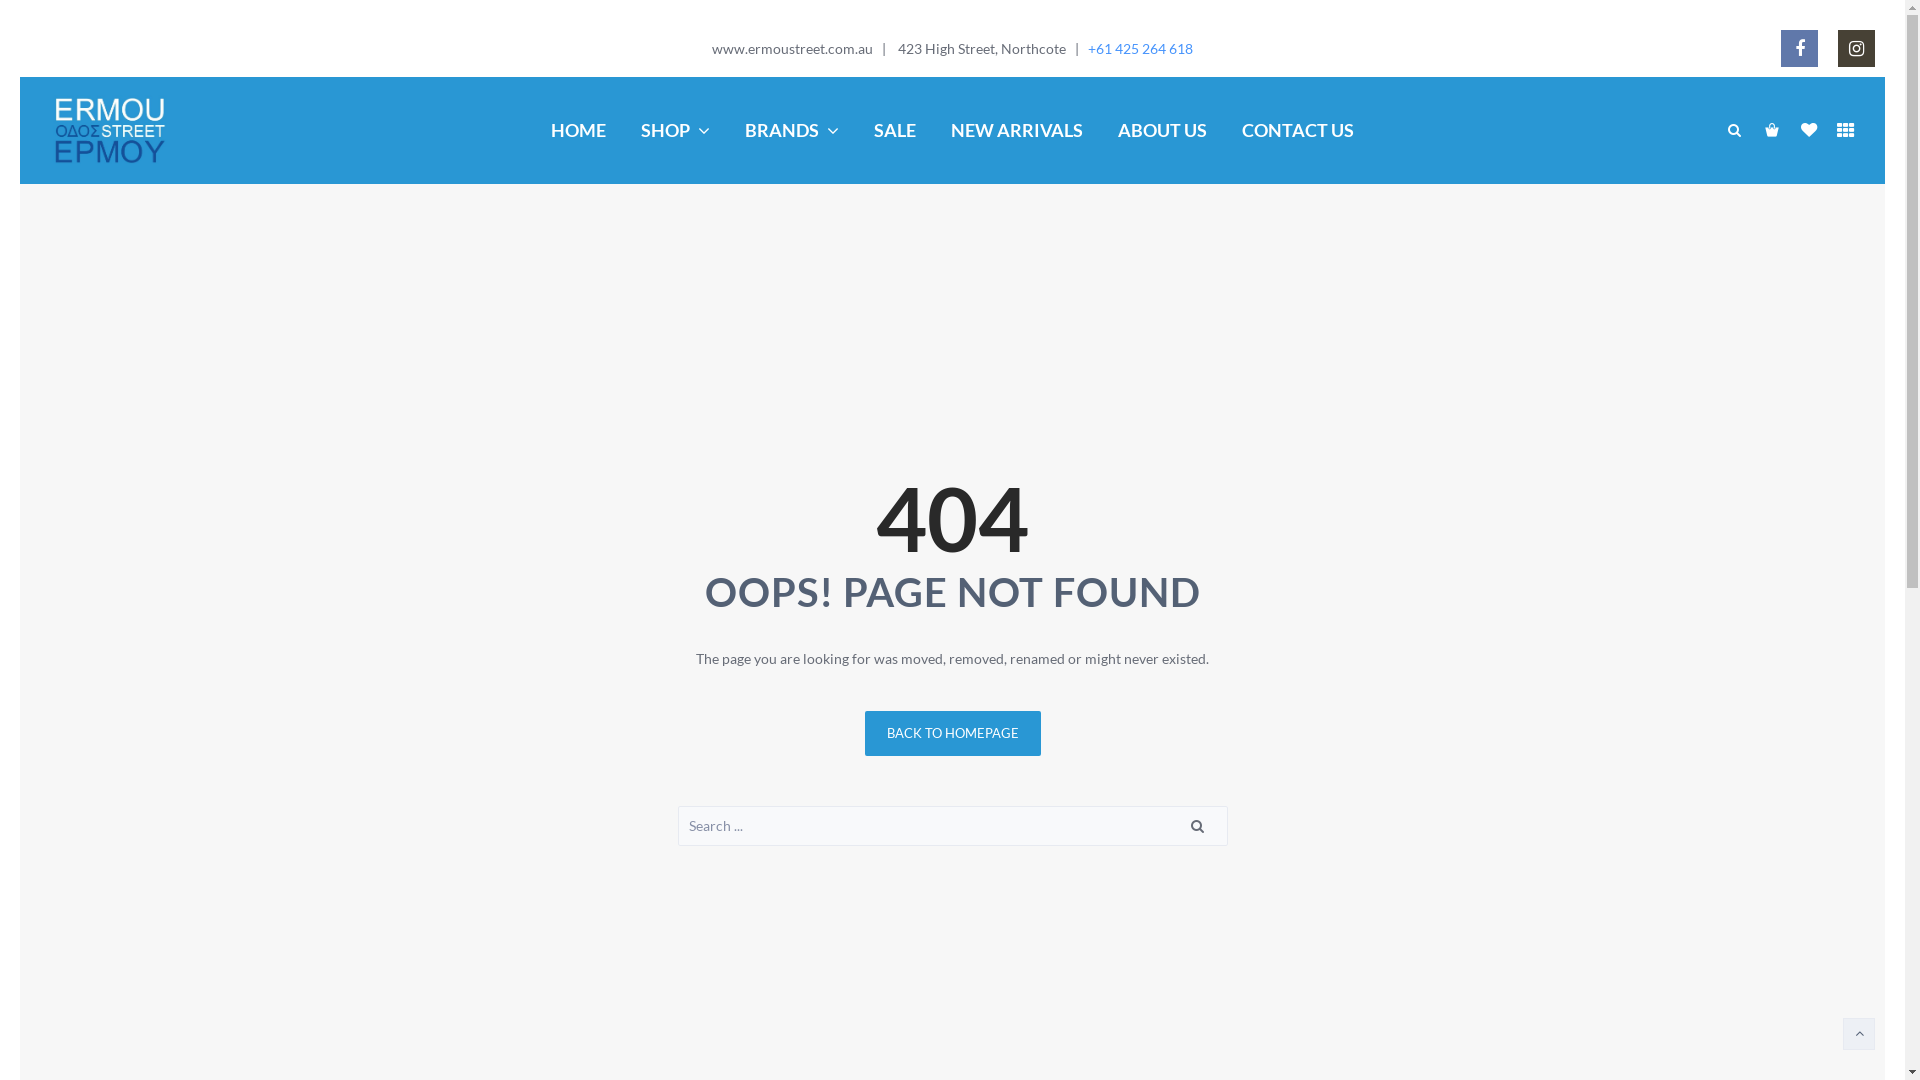 Image resolution: width=1920 pixels, height=1080 pixels. Describe the element at coordinates (1859, 1034) in the screenshot. I see `Back to top` at that location.